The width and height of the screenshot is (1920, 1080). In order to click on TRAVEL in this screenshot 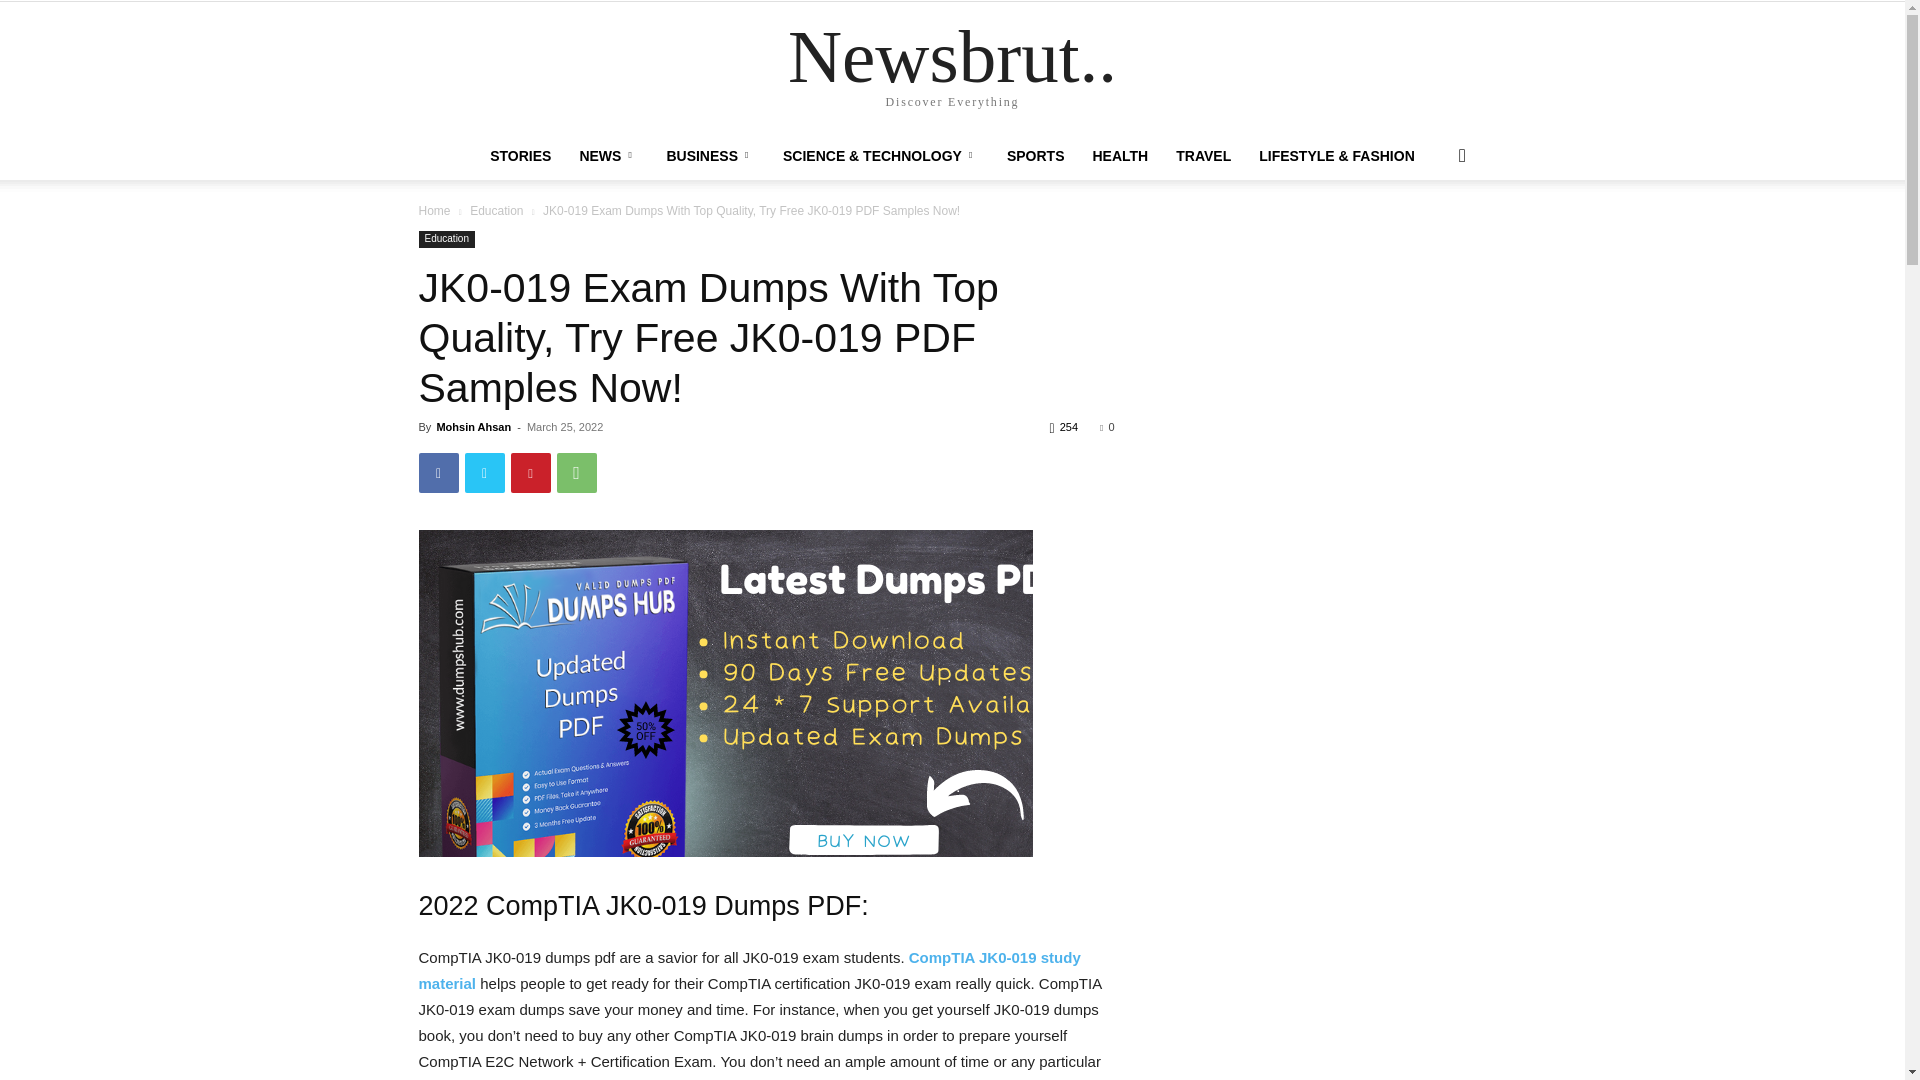, I will do `click(1202, 156)`.